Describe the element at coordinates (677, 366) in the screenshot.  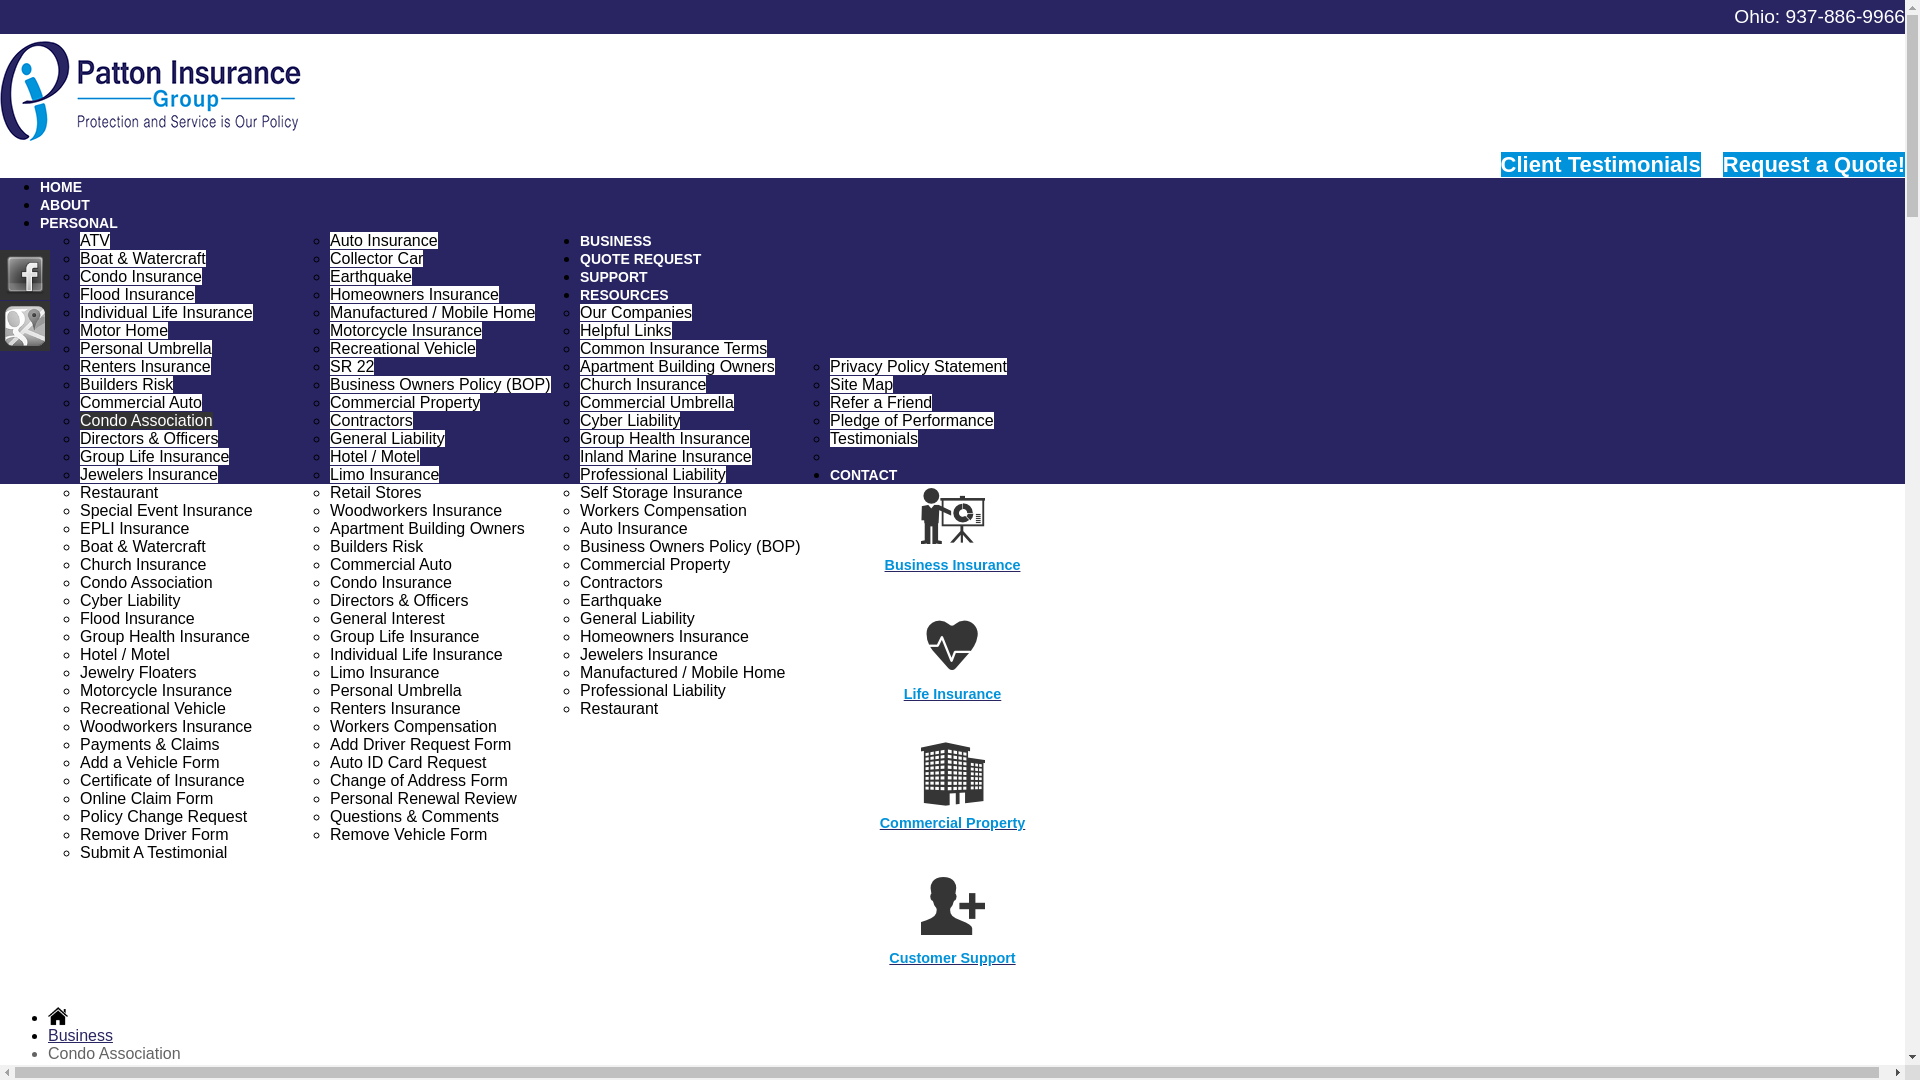
I see `Apartment Building Owners` at that location.